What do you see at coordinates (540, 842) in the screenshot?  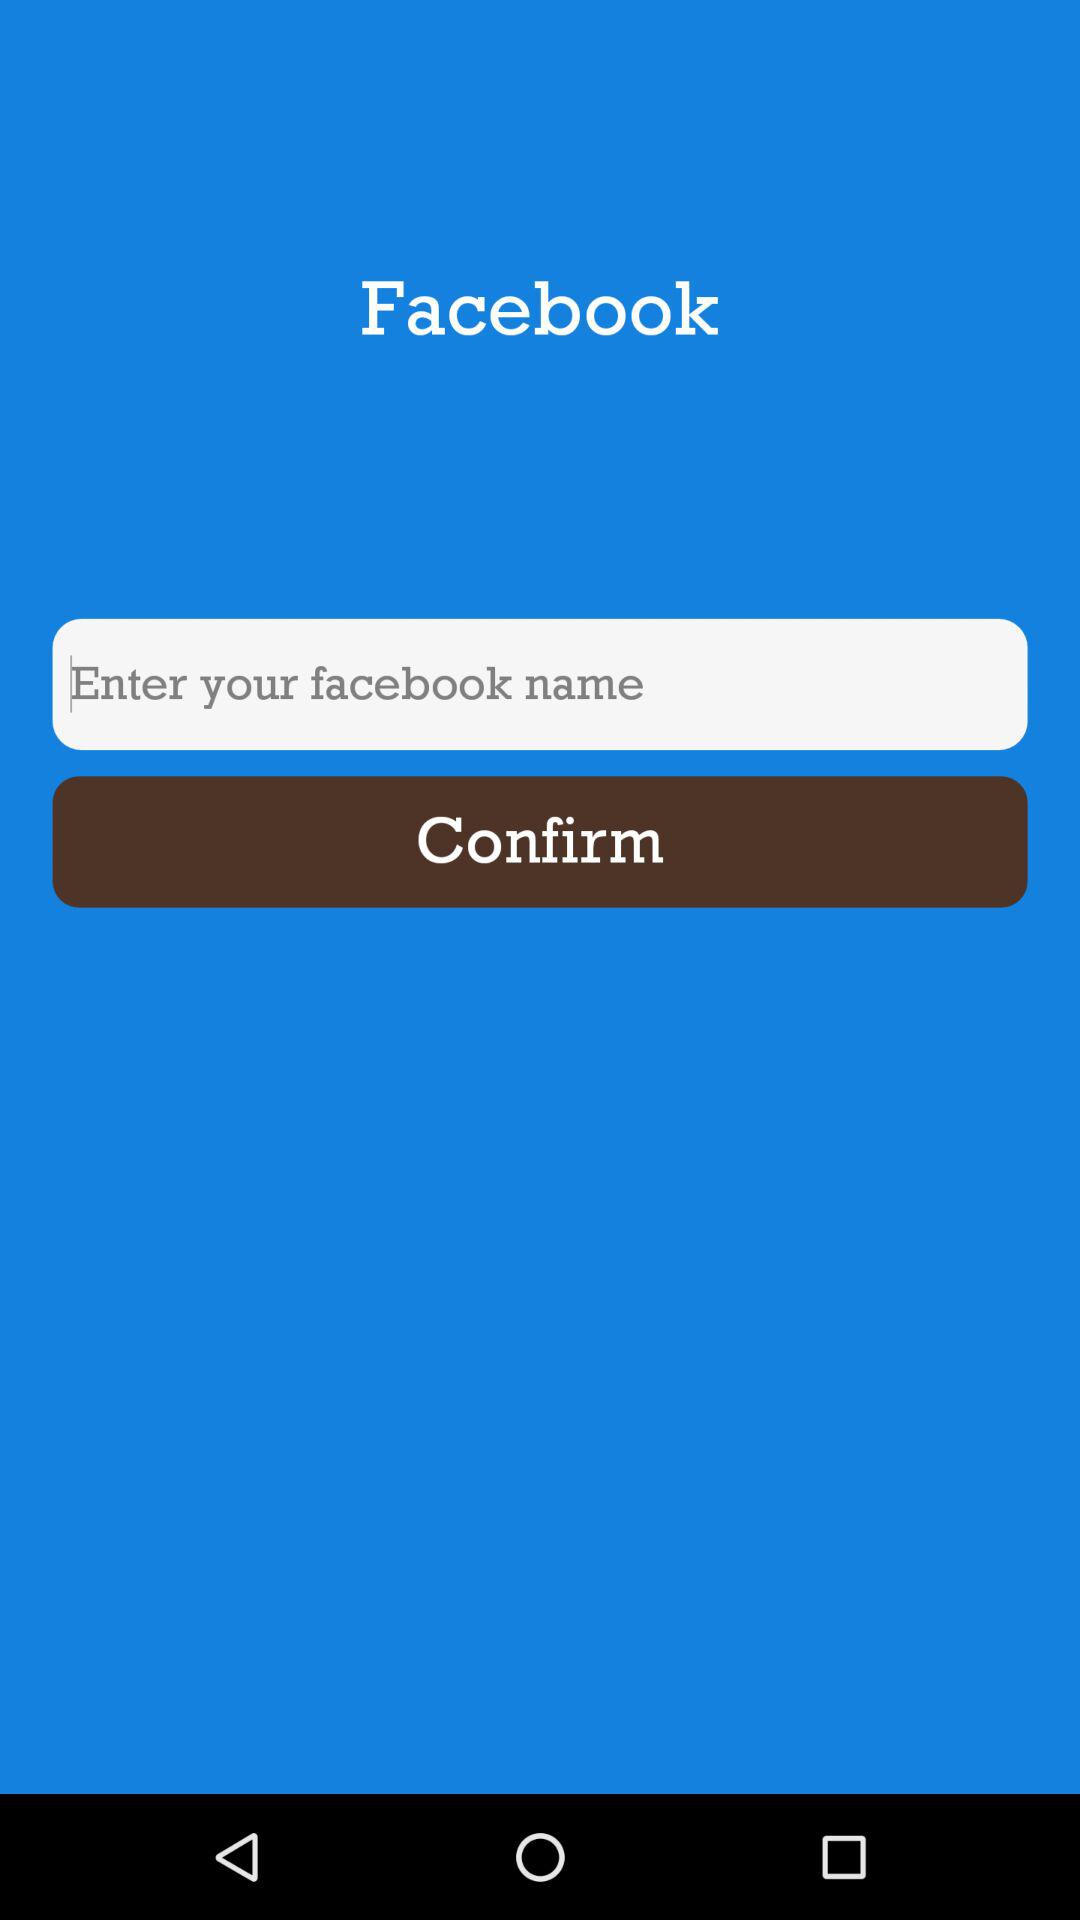 I see `jump until confirm` at bounding box center [540, 842].